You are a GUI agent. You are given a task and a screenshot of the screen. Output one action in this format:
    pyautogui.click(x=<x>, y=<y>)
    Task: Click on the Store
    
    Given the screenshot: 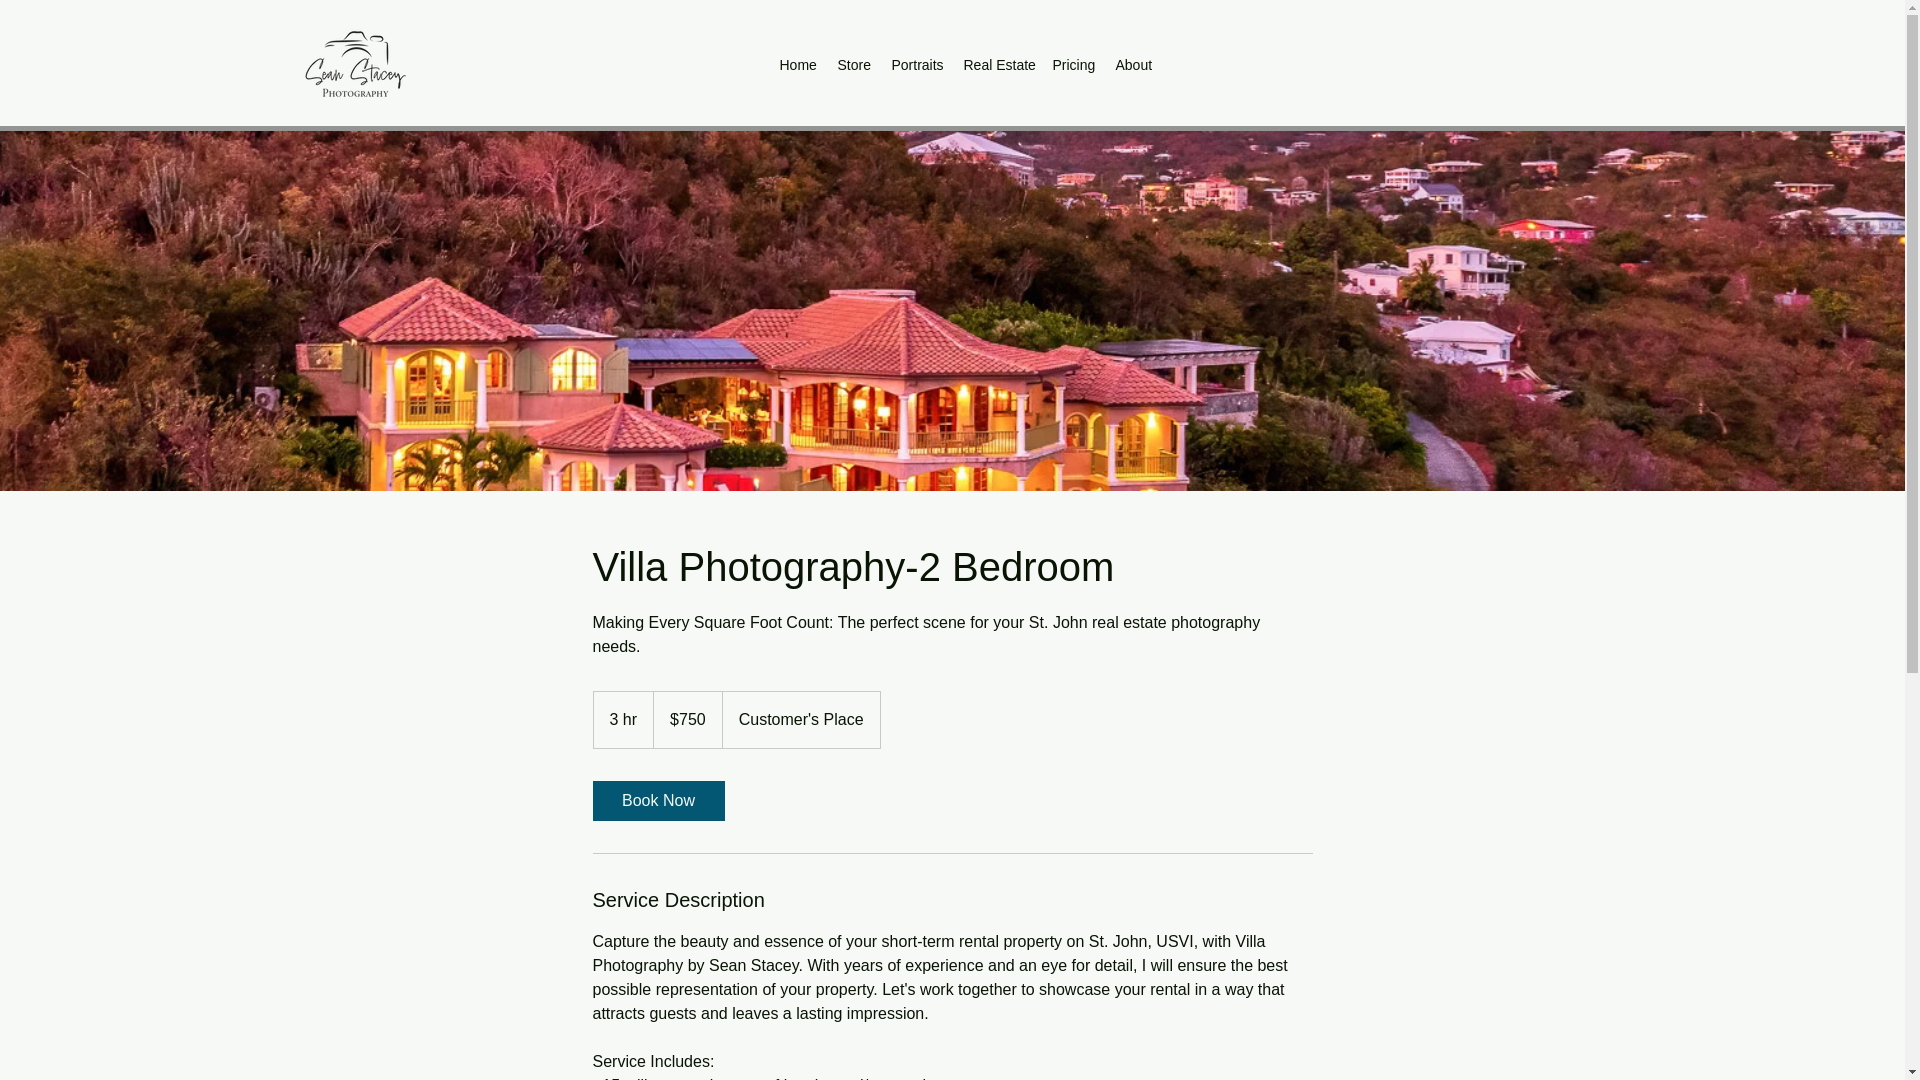 What is the action you would take?
    pyautogui.click(x=854, y=65)
    